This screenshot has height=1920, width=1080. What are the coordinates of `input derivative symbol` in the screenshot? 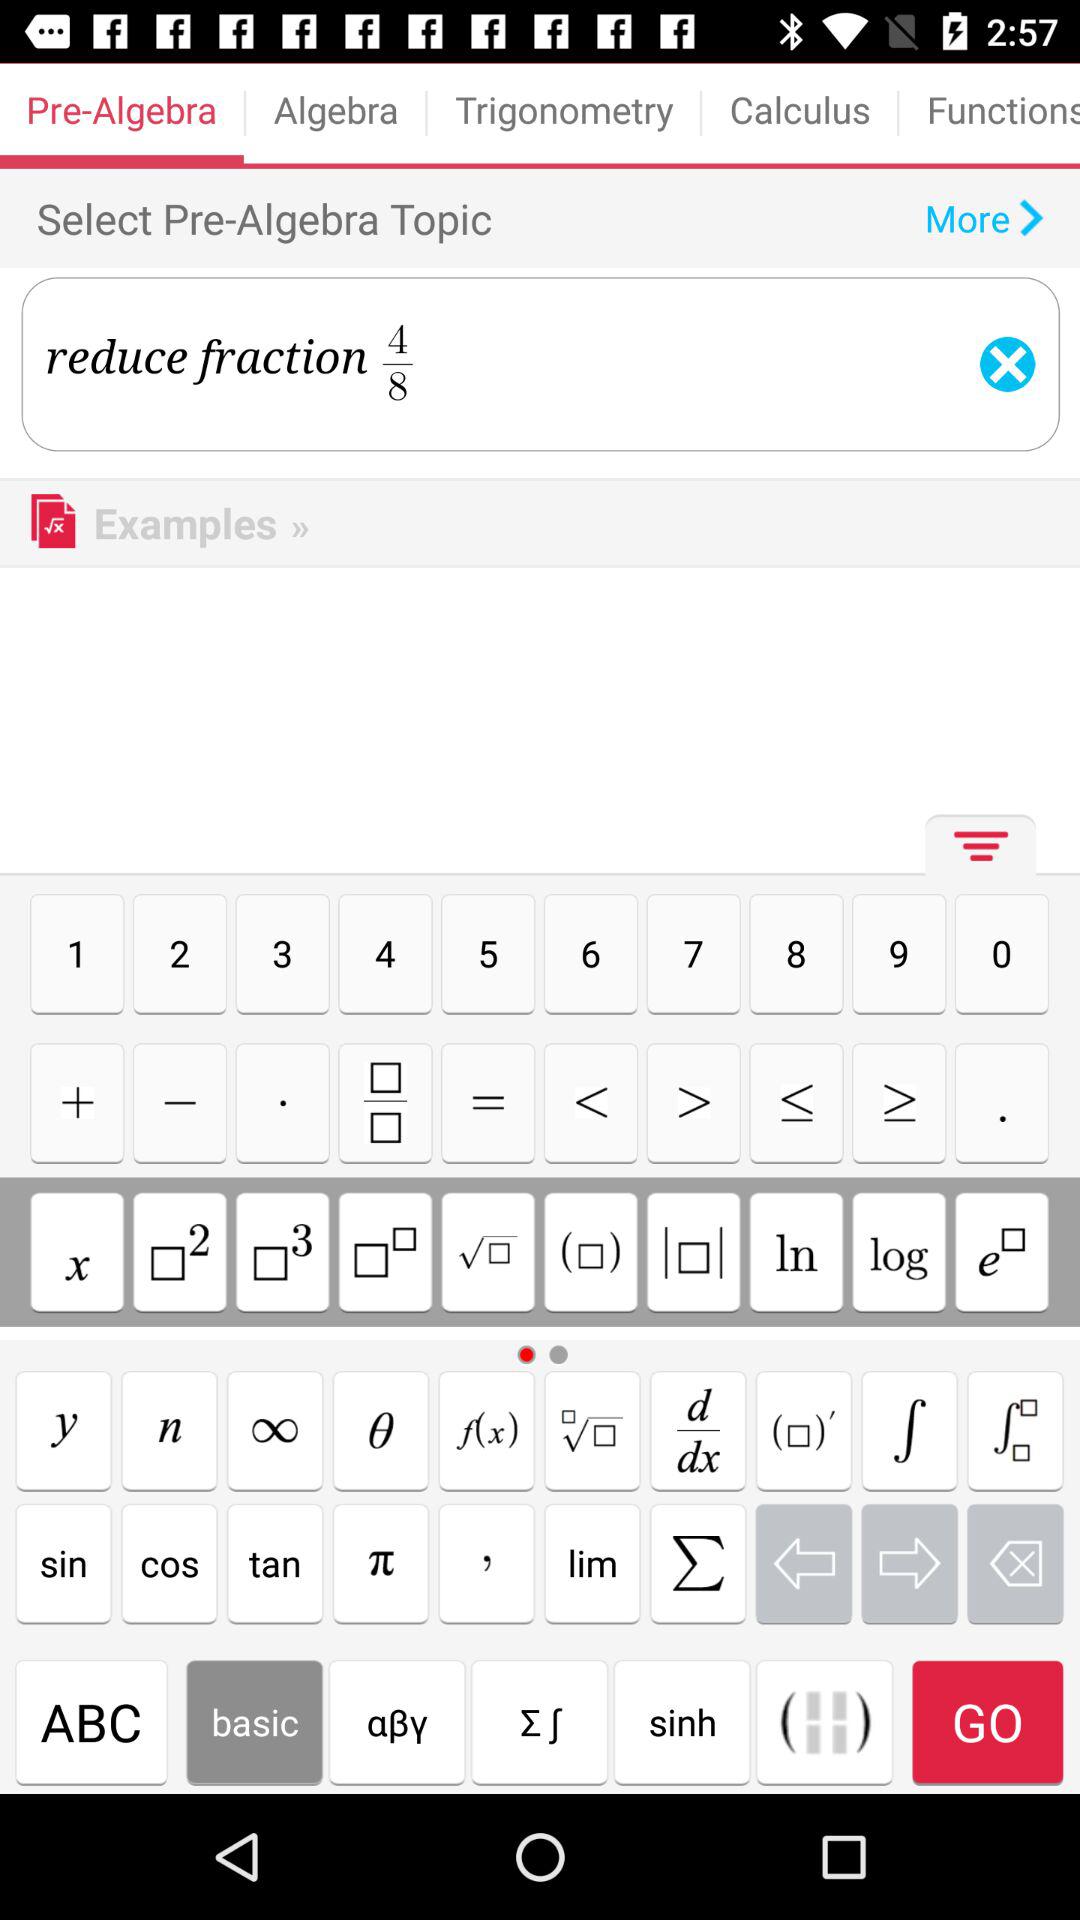 It's located at (698, 1430).